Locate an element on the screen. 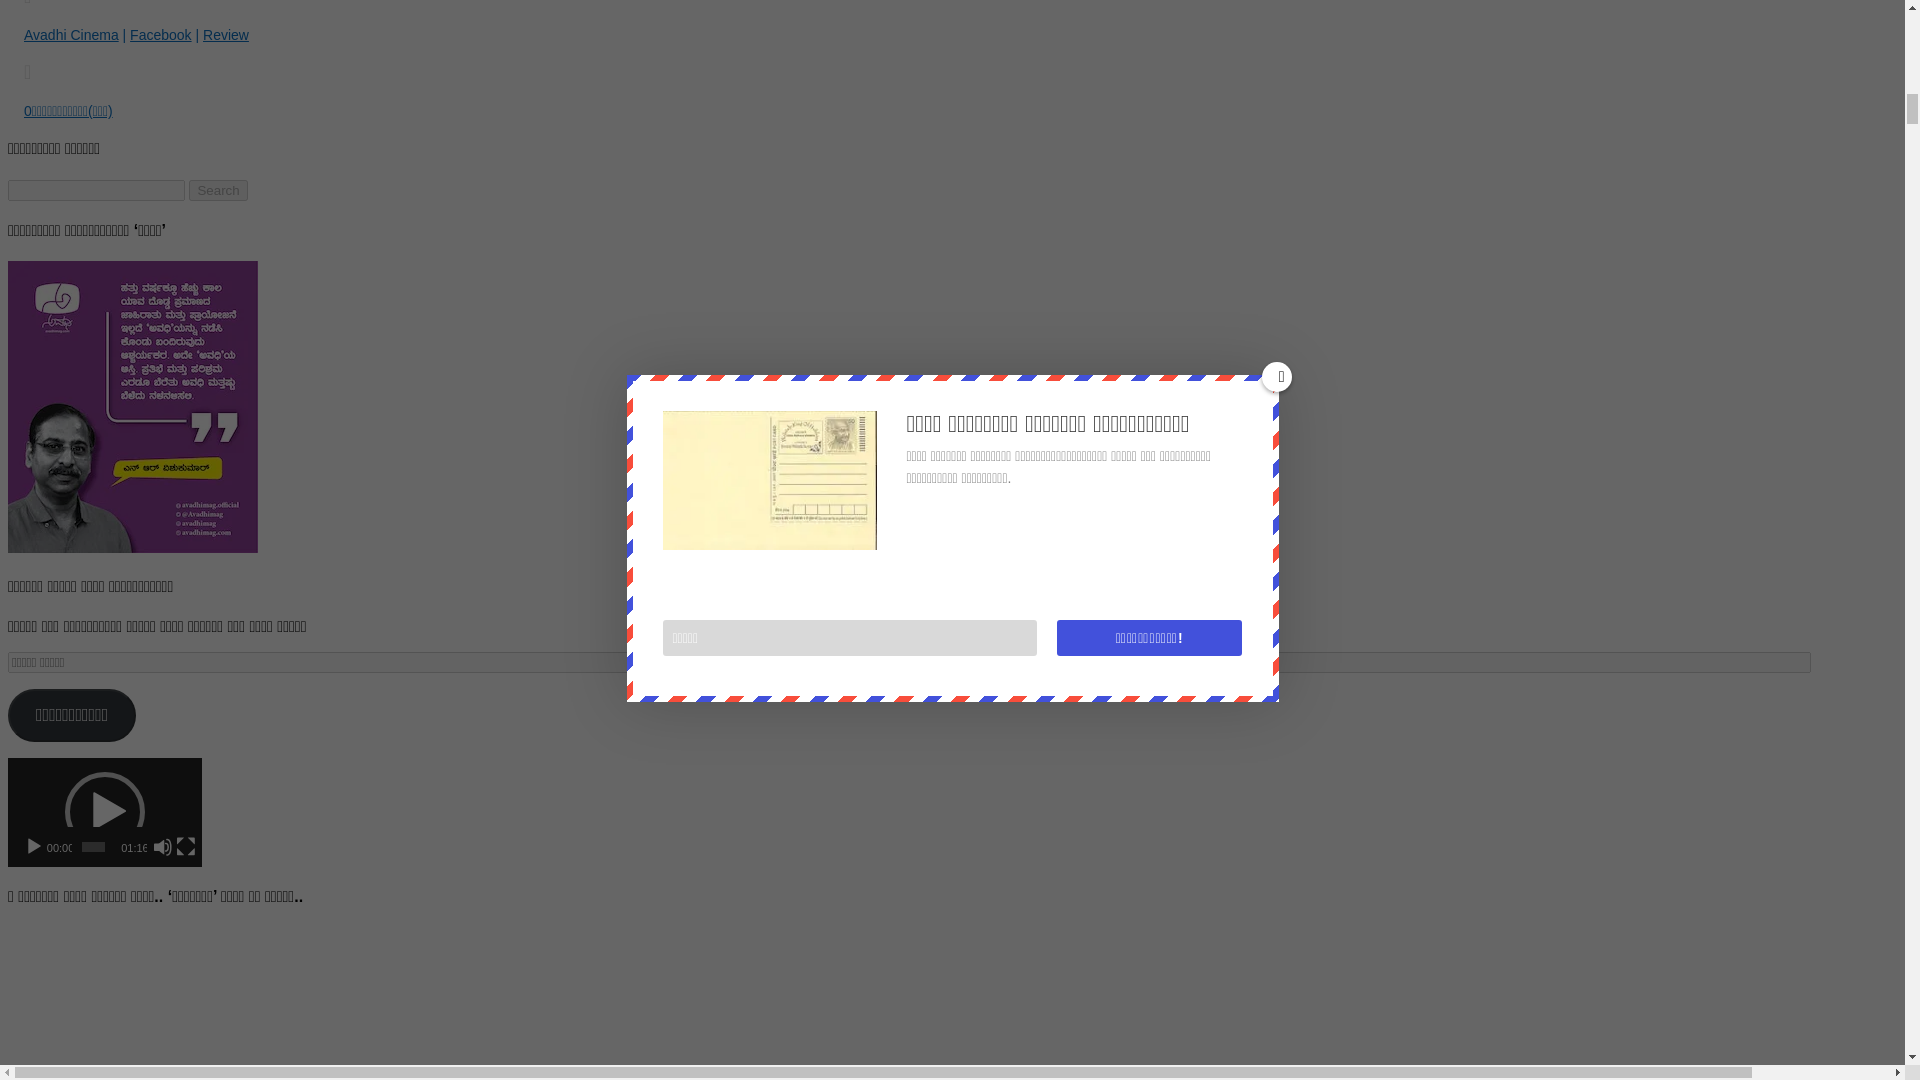 The image size is (1920, 1080). Facebook is located at coordinates (160, 35).